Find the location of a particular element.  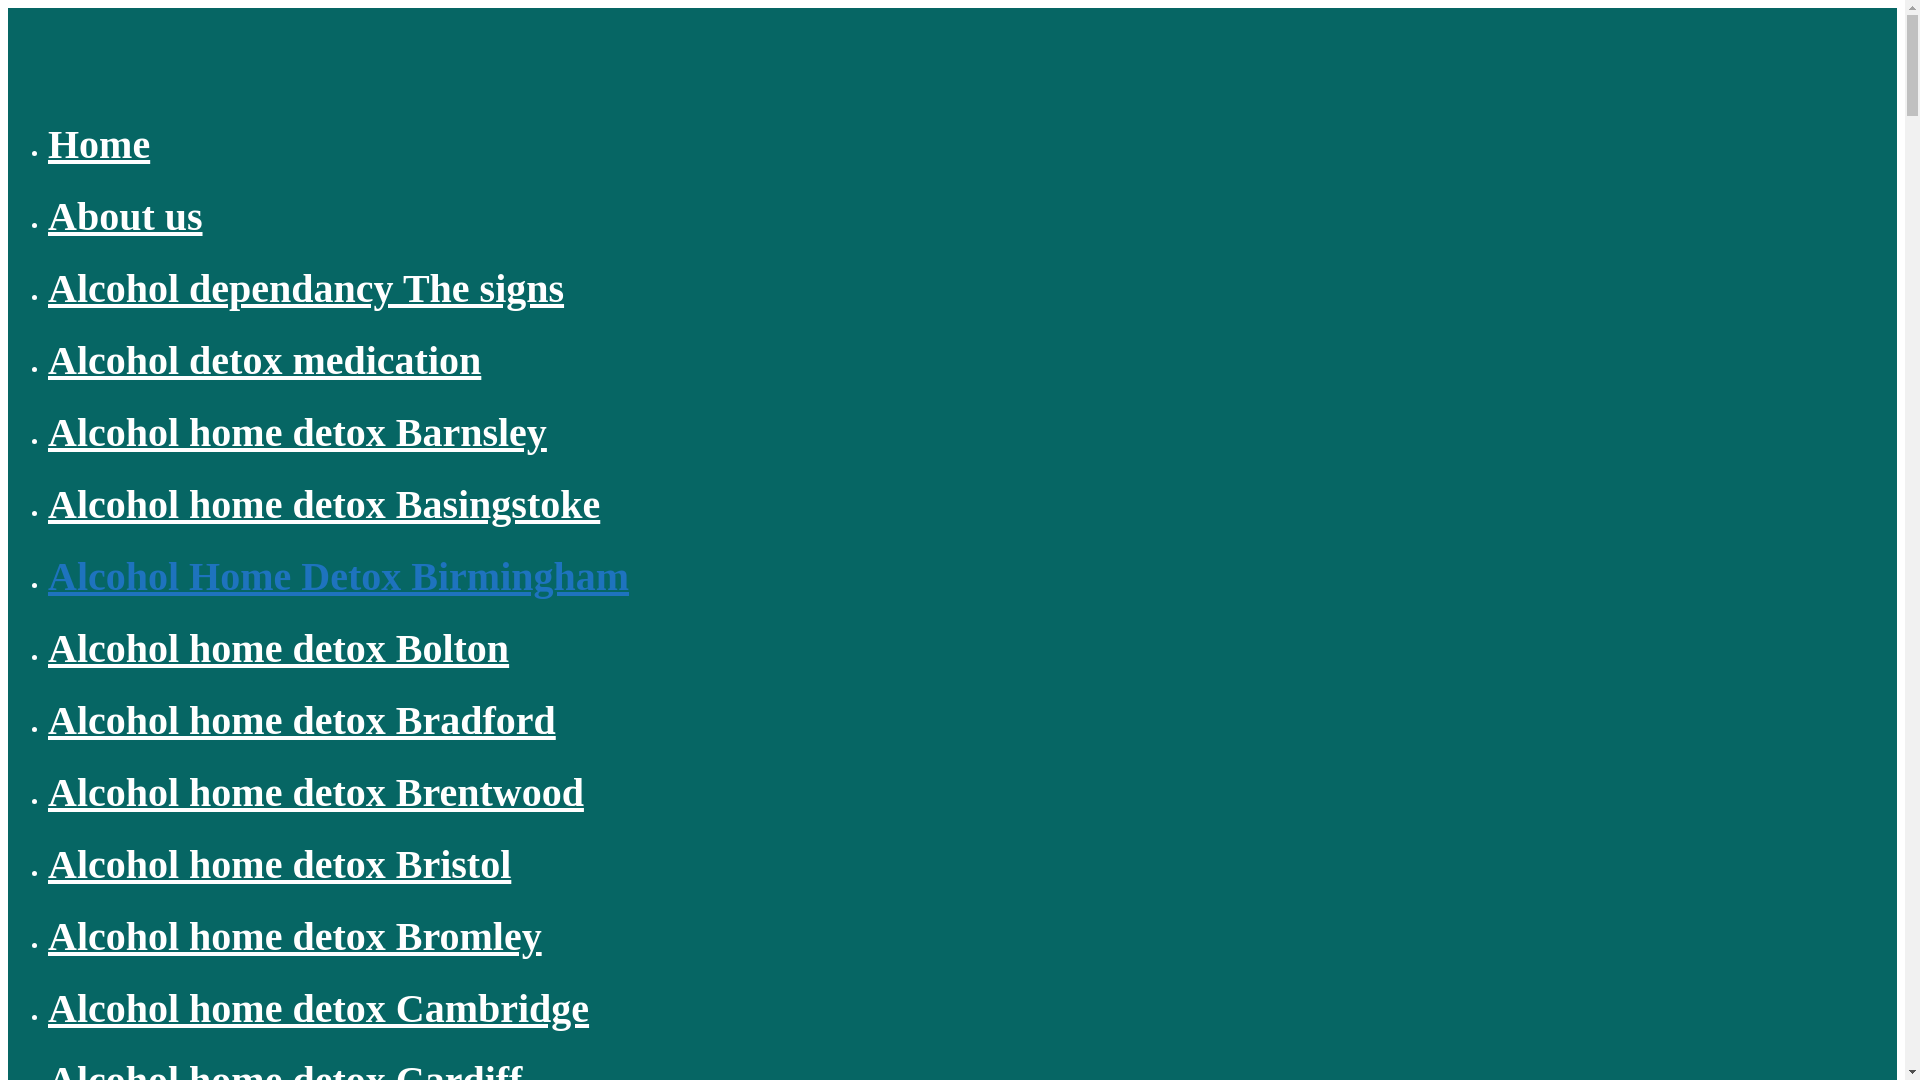

Alcohol home detox Bradford is located at coordinates (302, 720).